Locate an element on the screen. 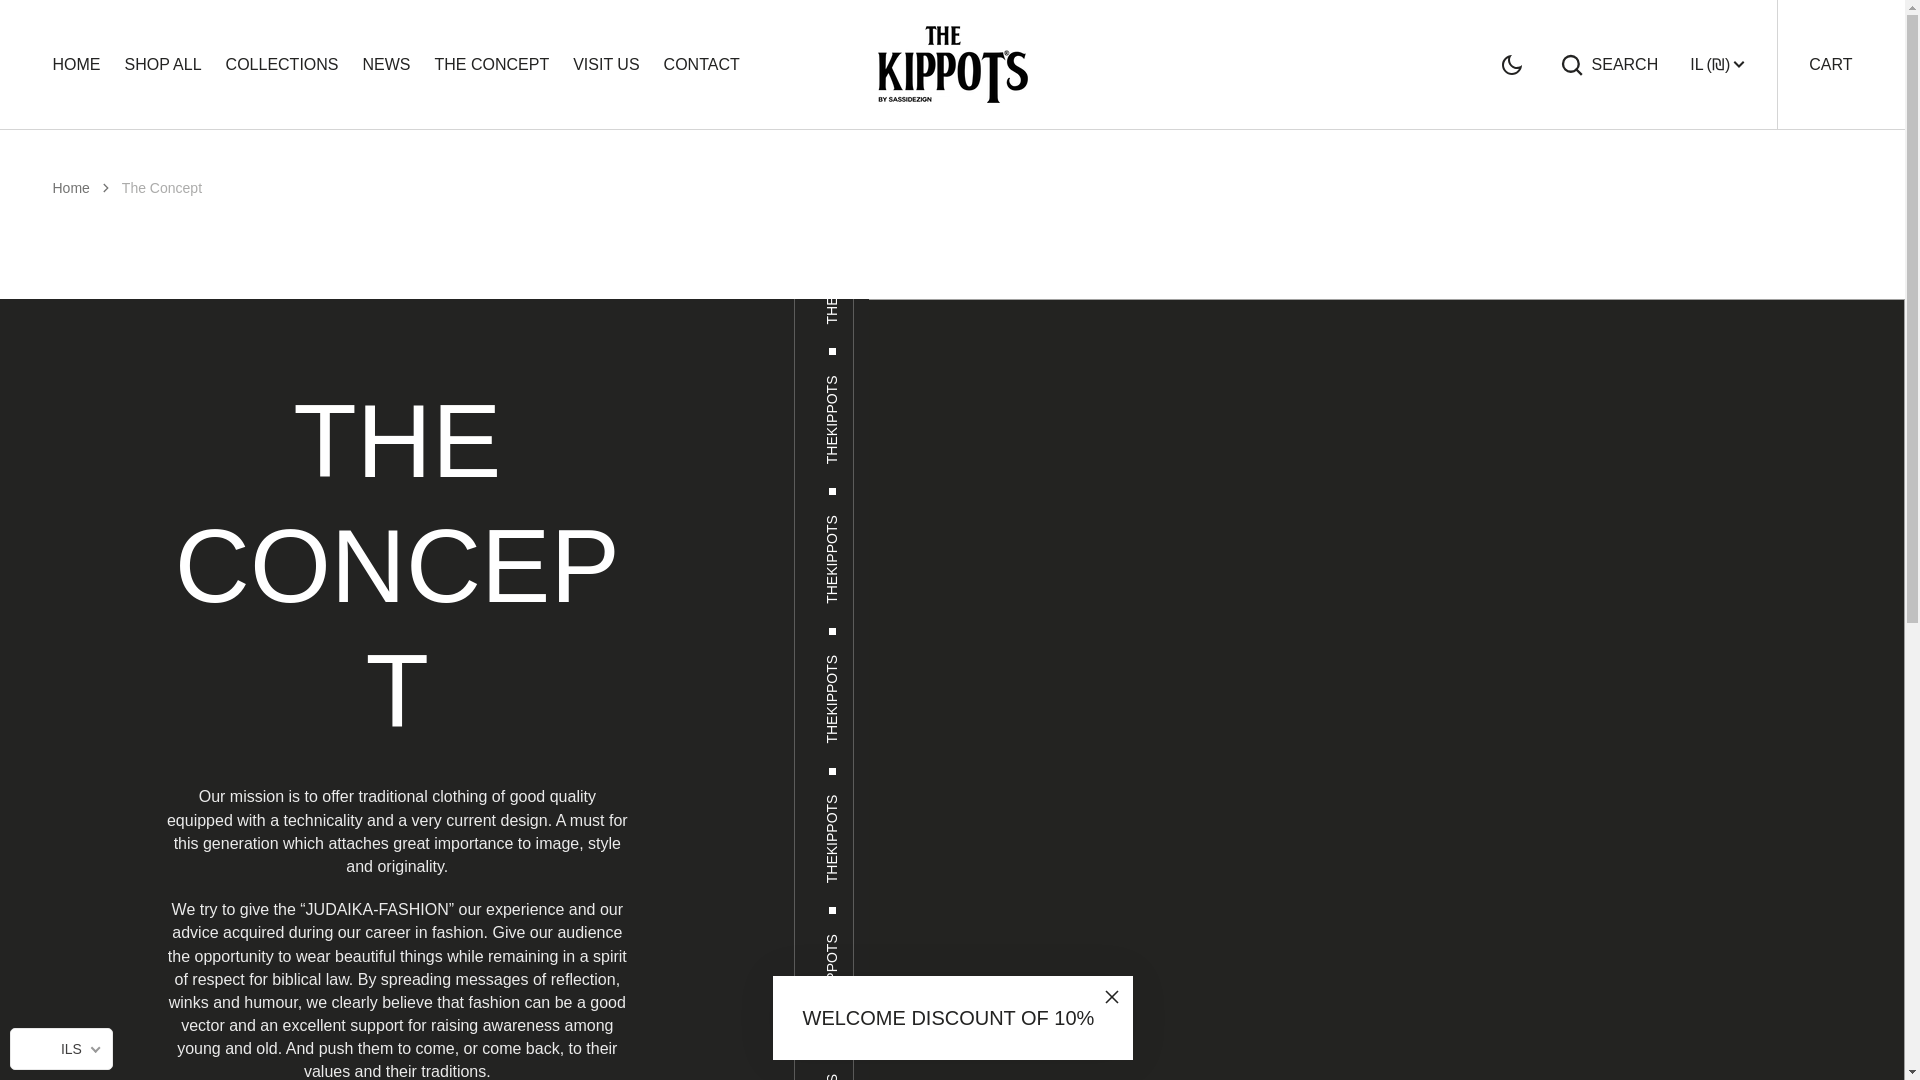 The height and width of the screenshot is (1080, 1920). Home is located at coordinates (1830, 64).